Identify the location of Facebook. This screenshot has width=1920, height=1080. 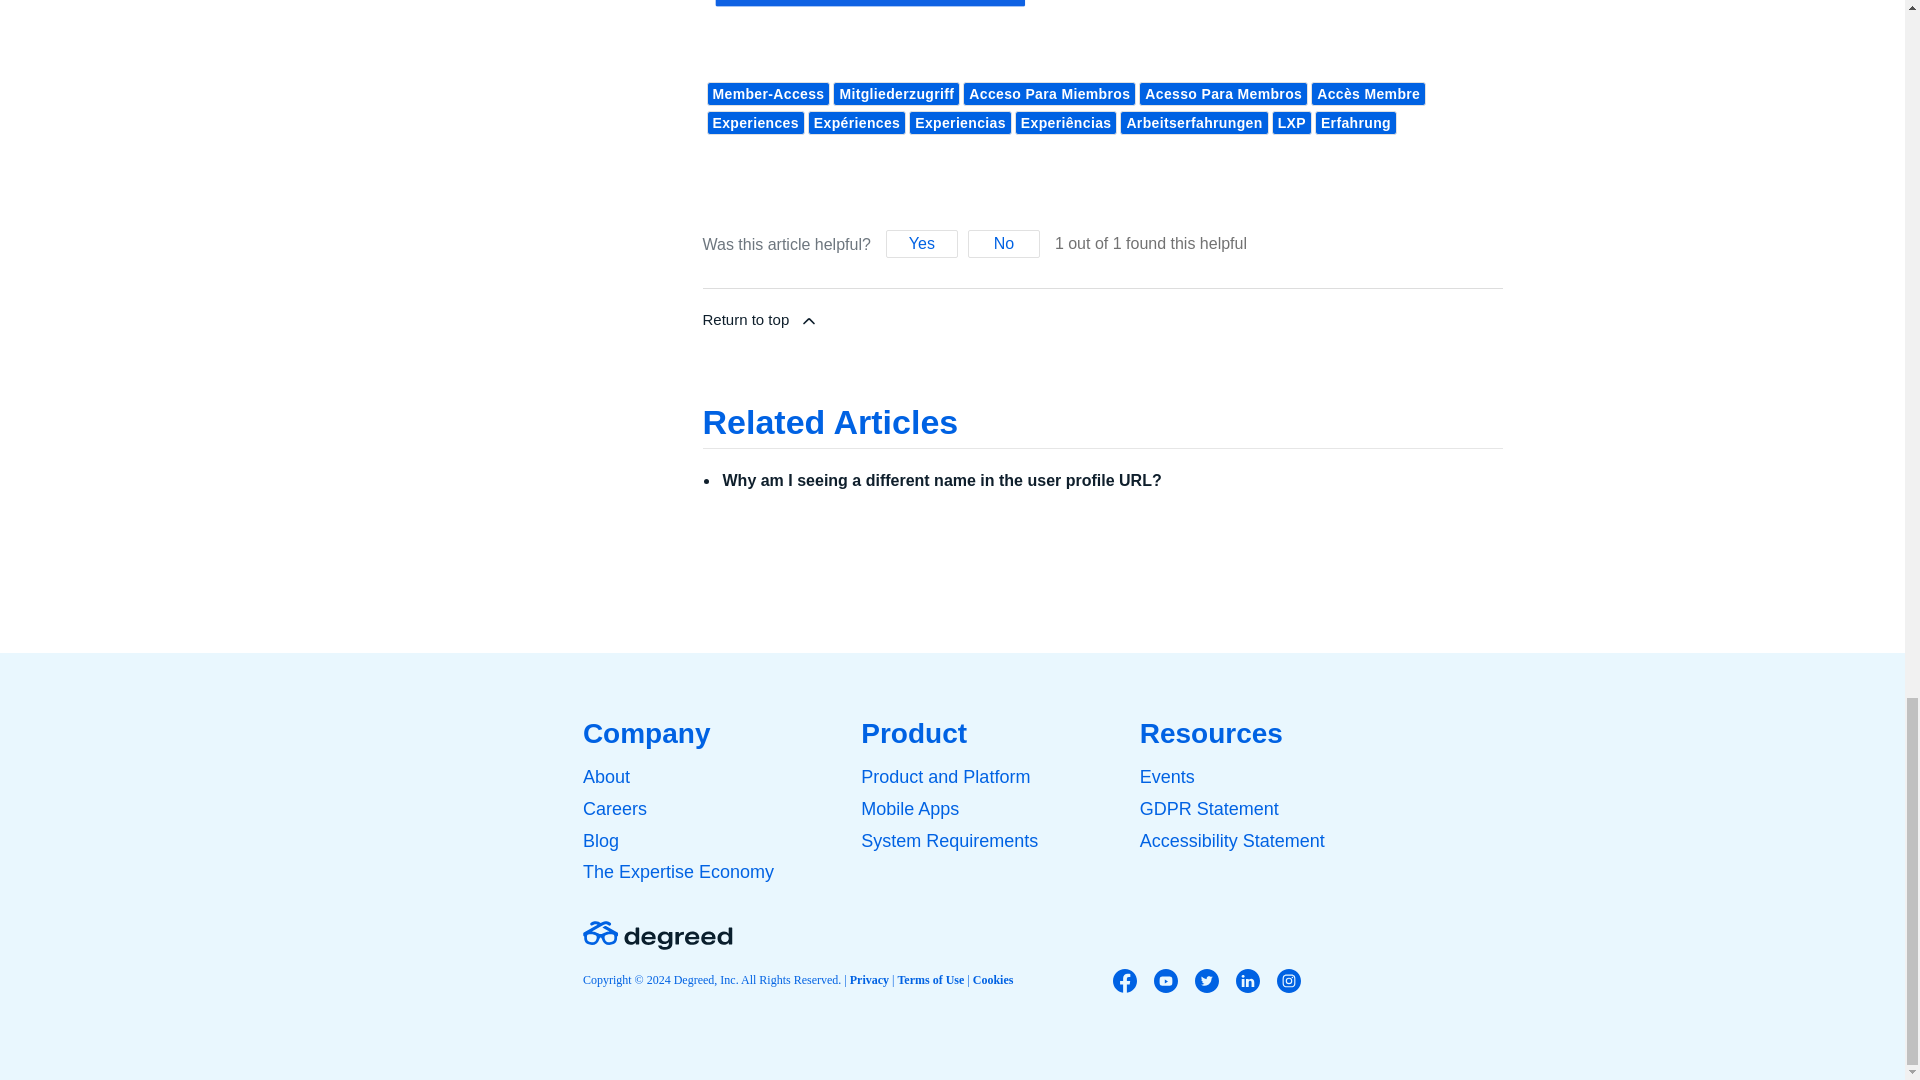
(1124, 980).